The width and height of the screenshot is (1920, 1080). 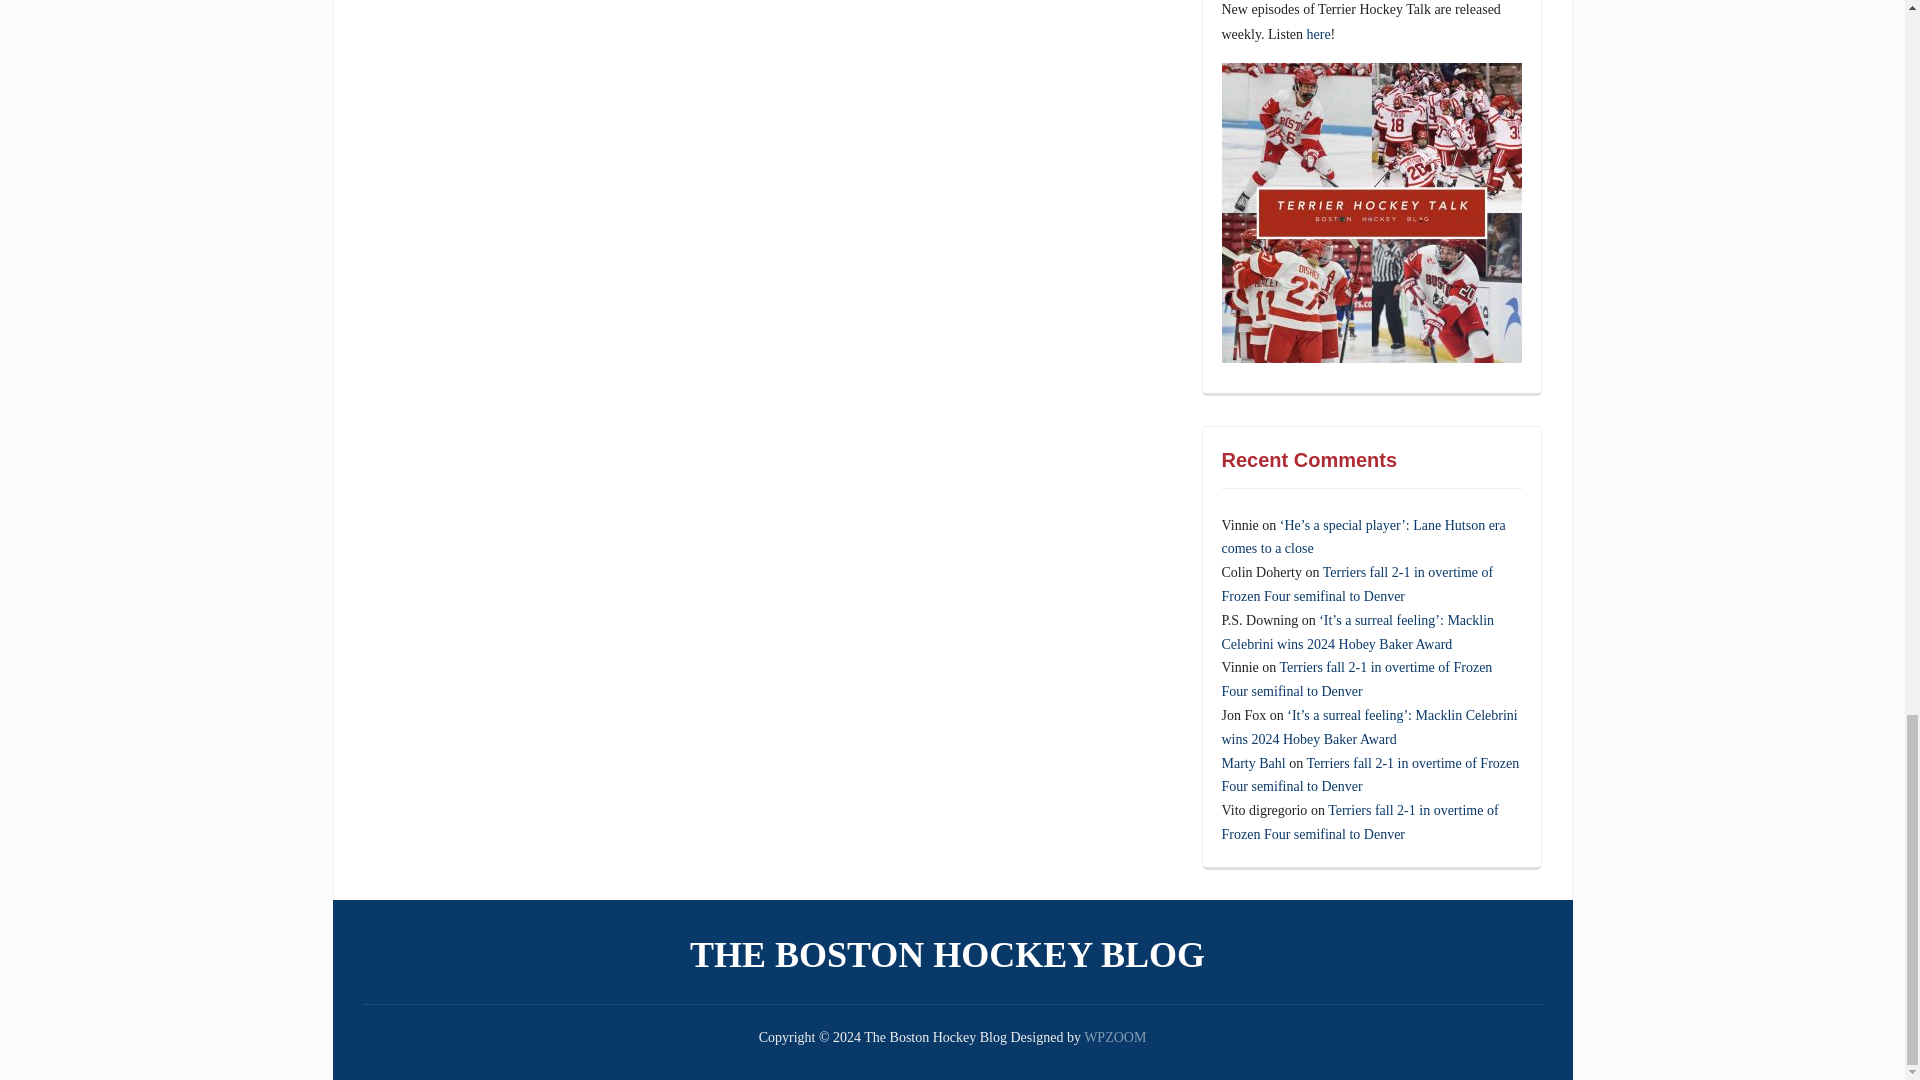 I want to click on WPZOOM WordPress Themes, so click(x=1115, y=1038).